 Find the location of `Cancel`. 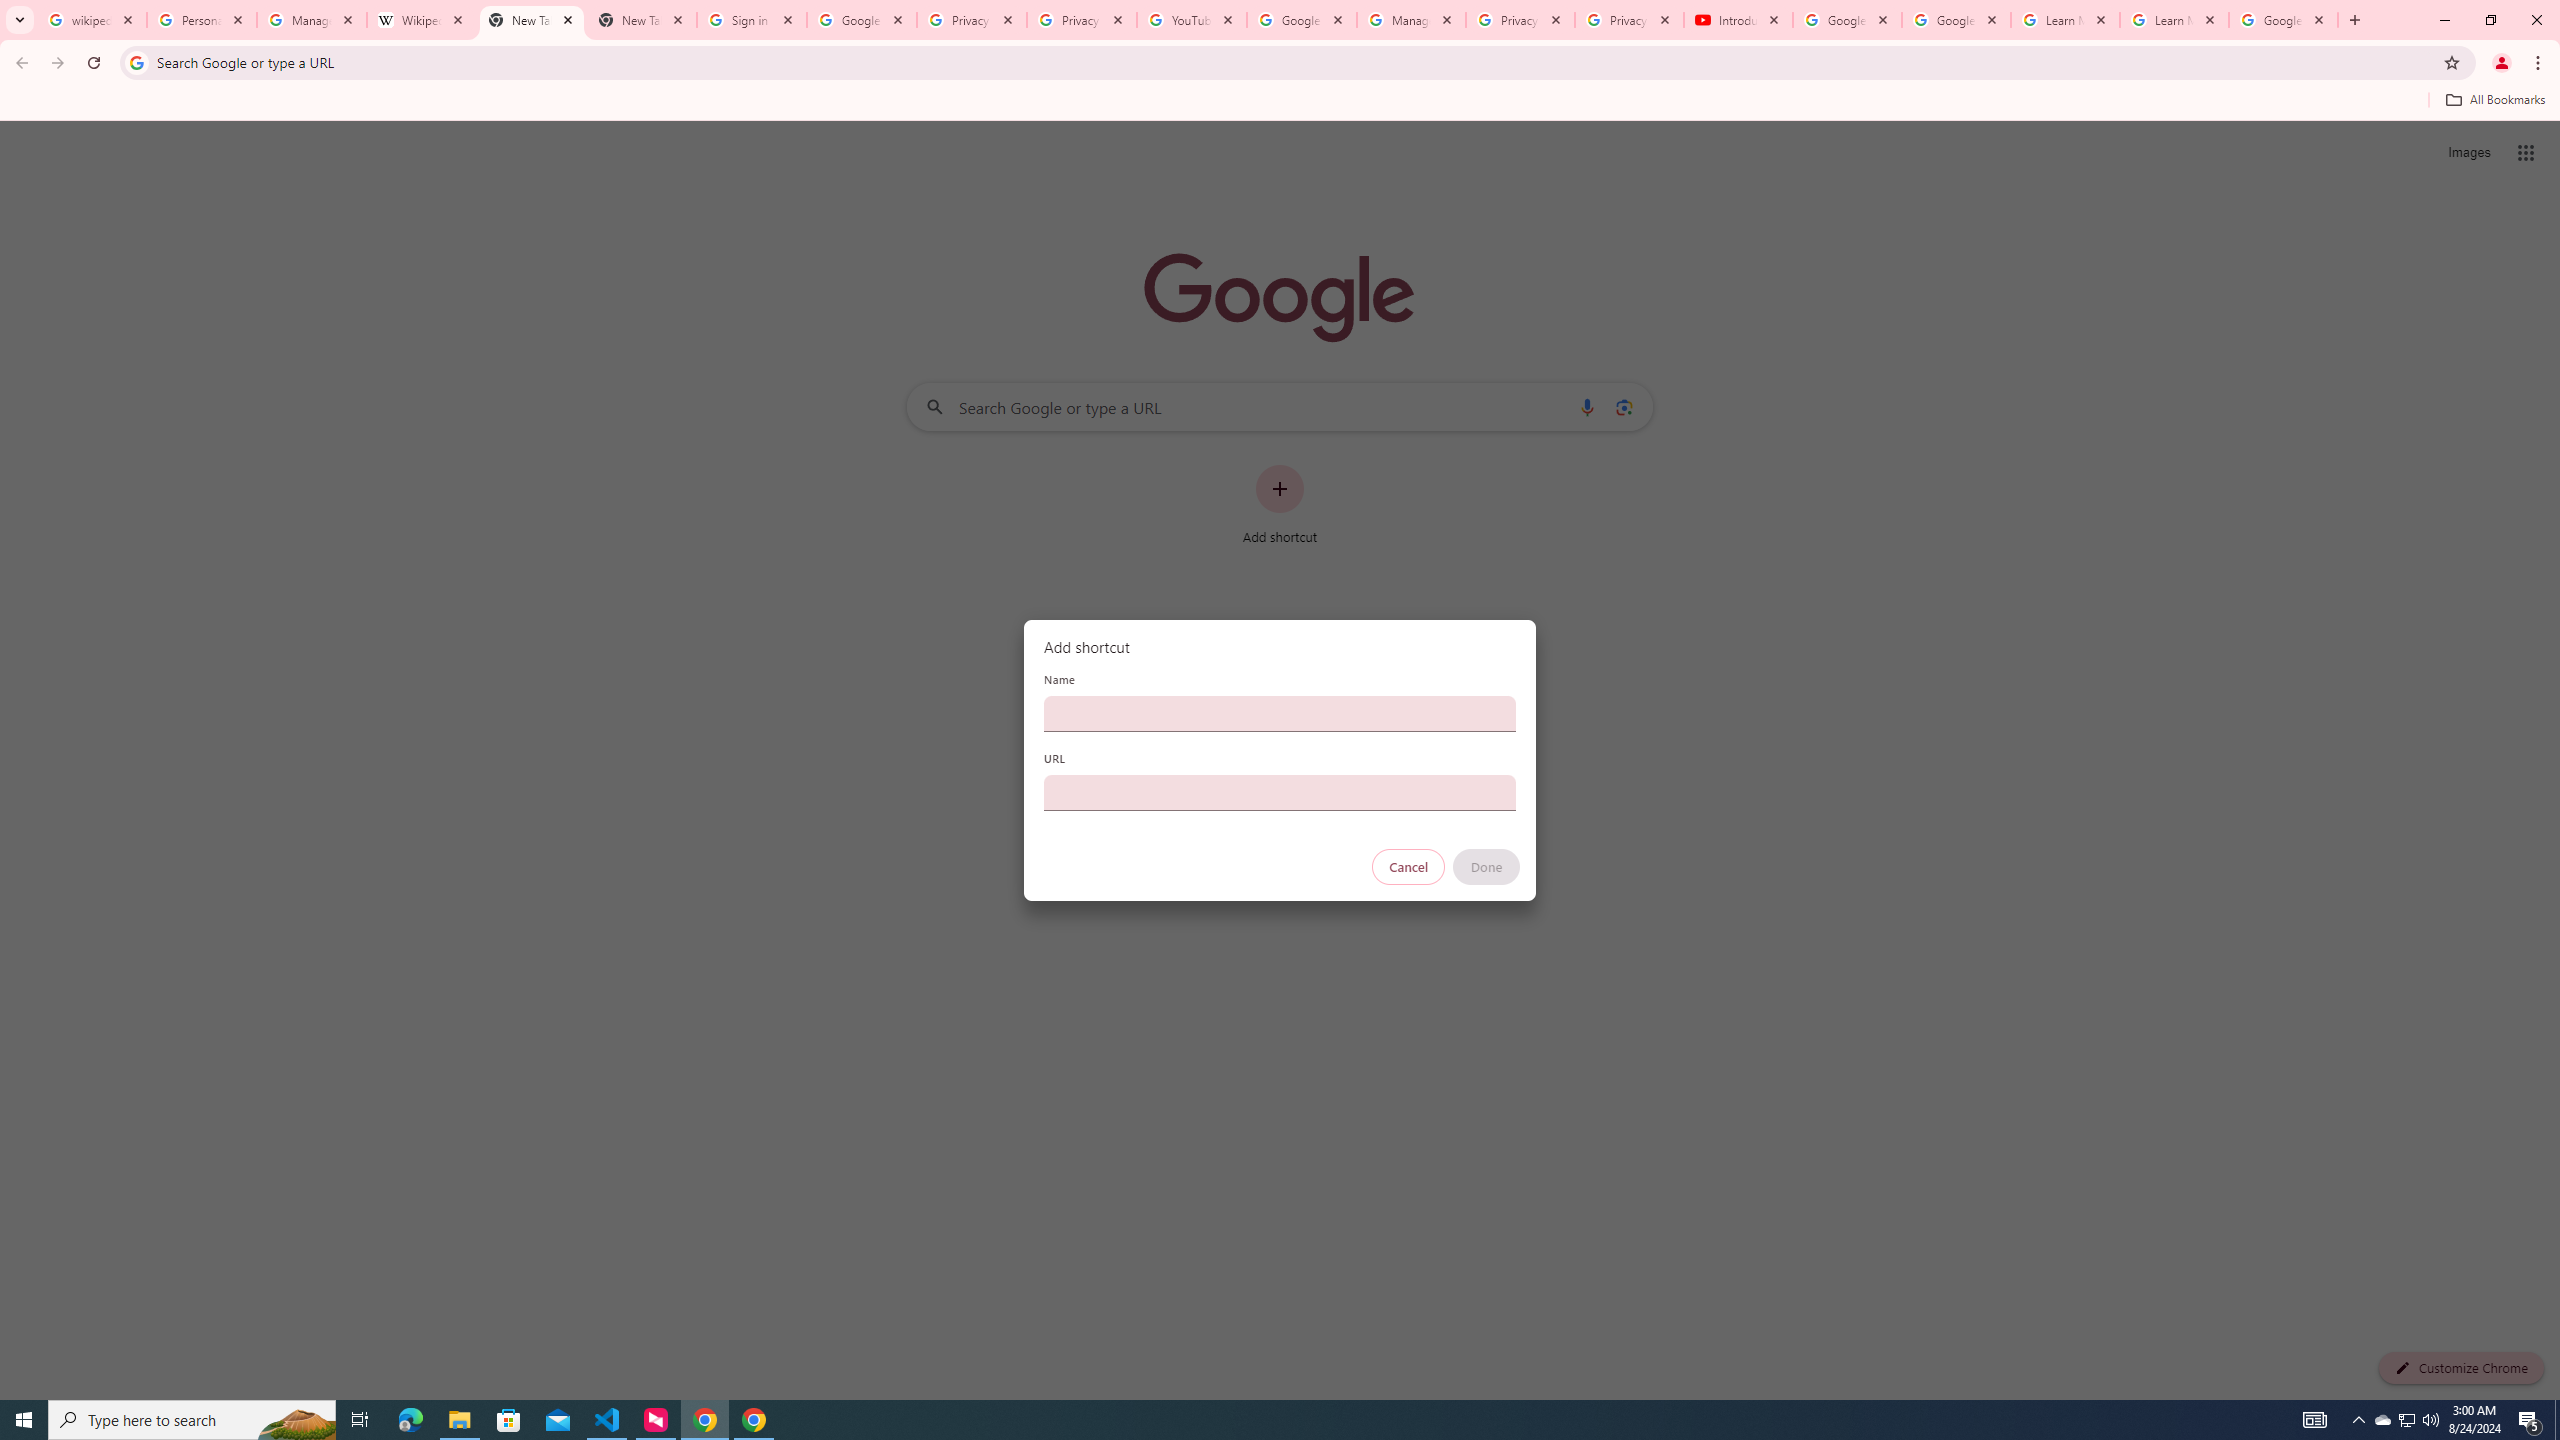

Cancel is located at coordinates (1409, 867).